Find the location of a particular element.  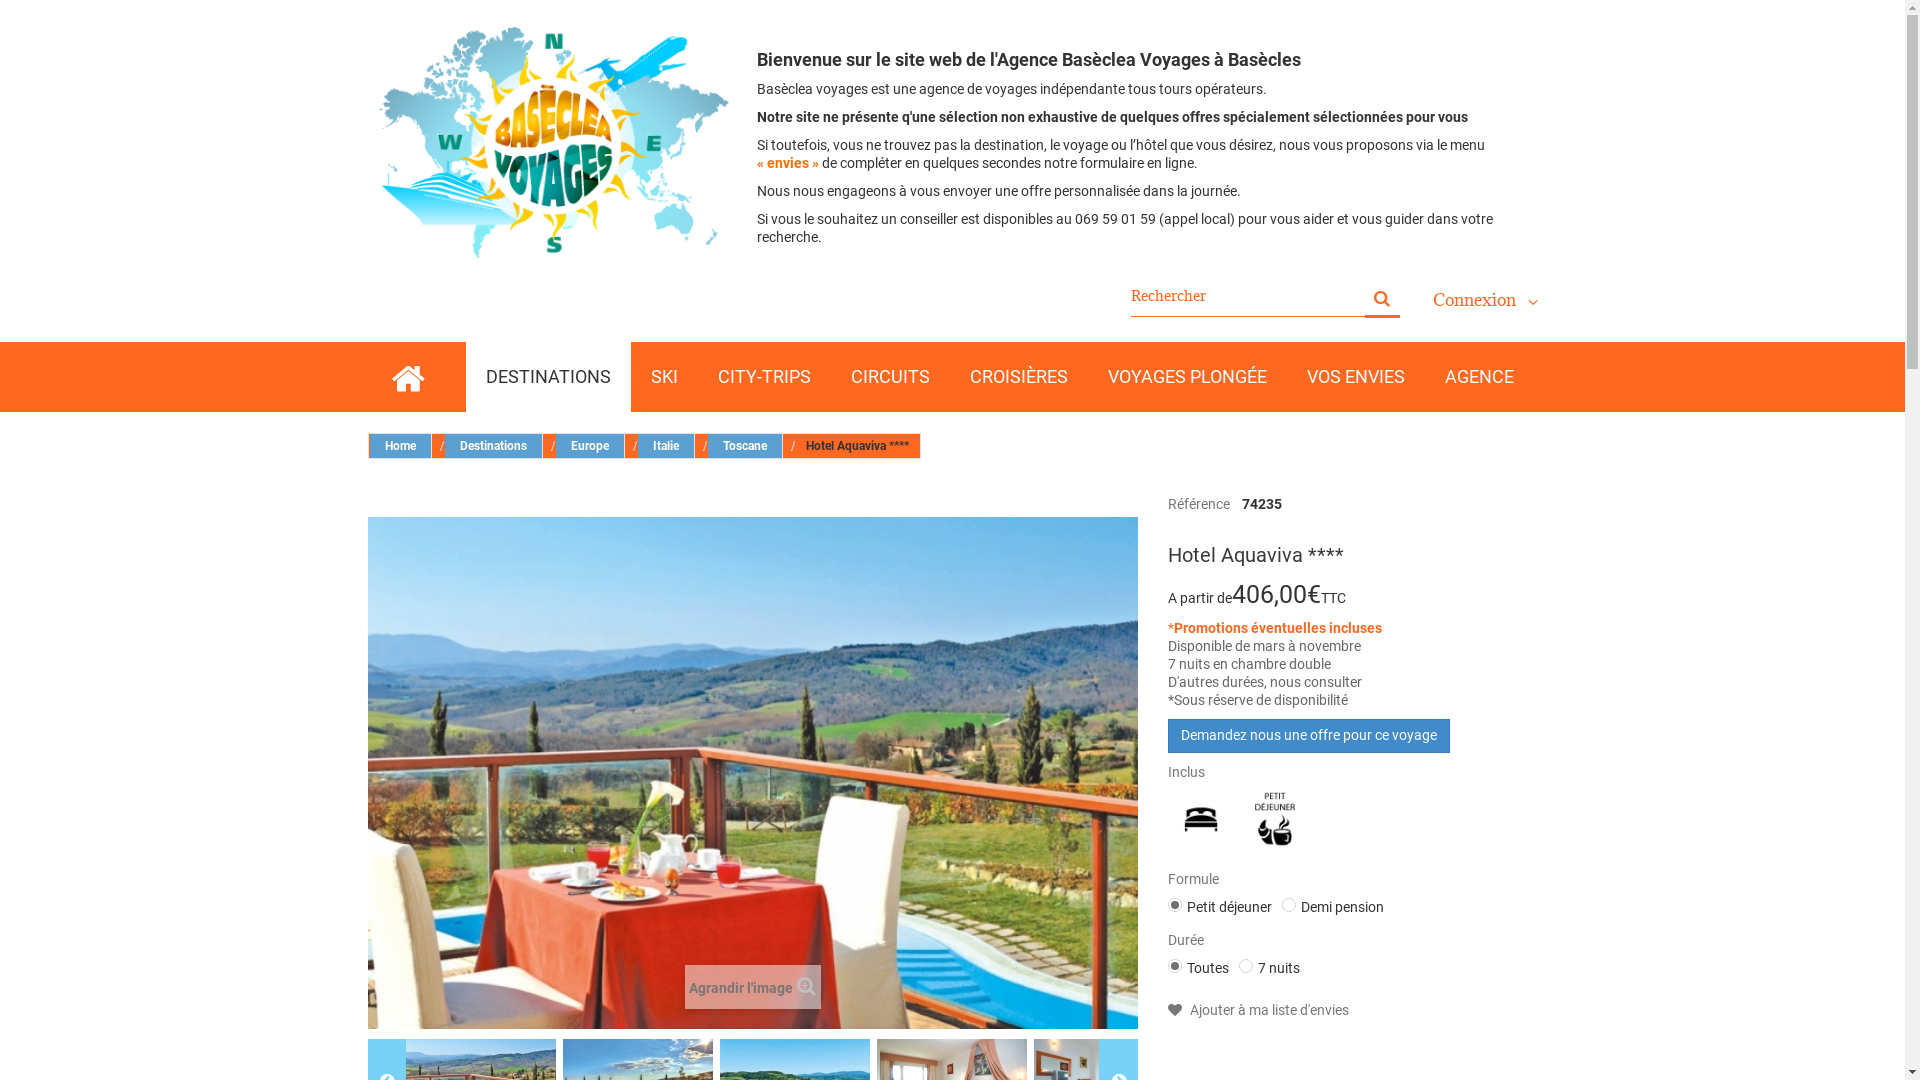

Home is located at coordinates (401, 446).